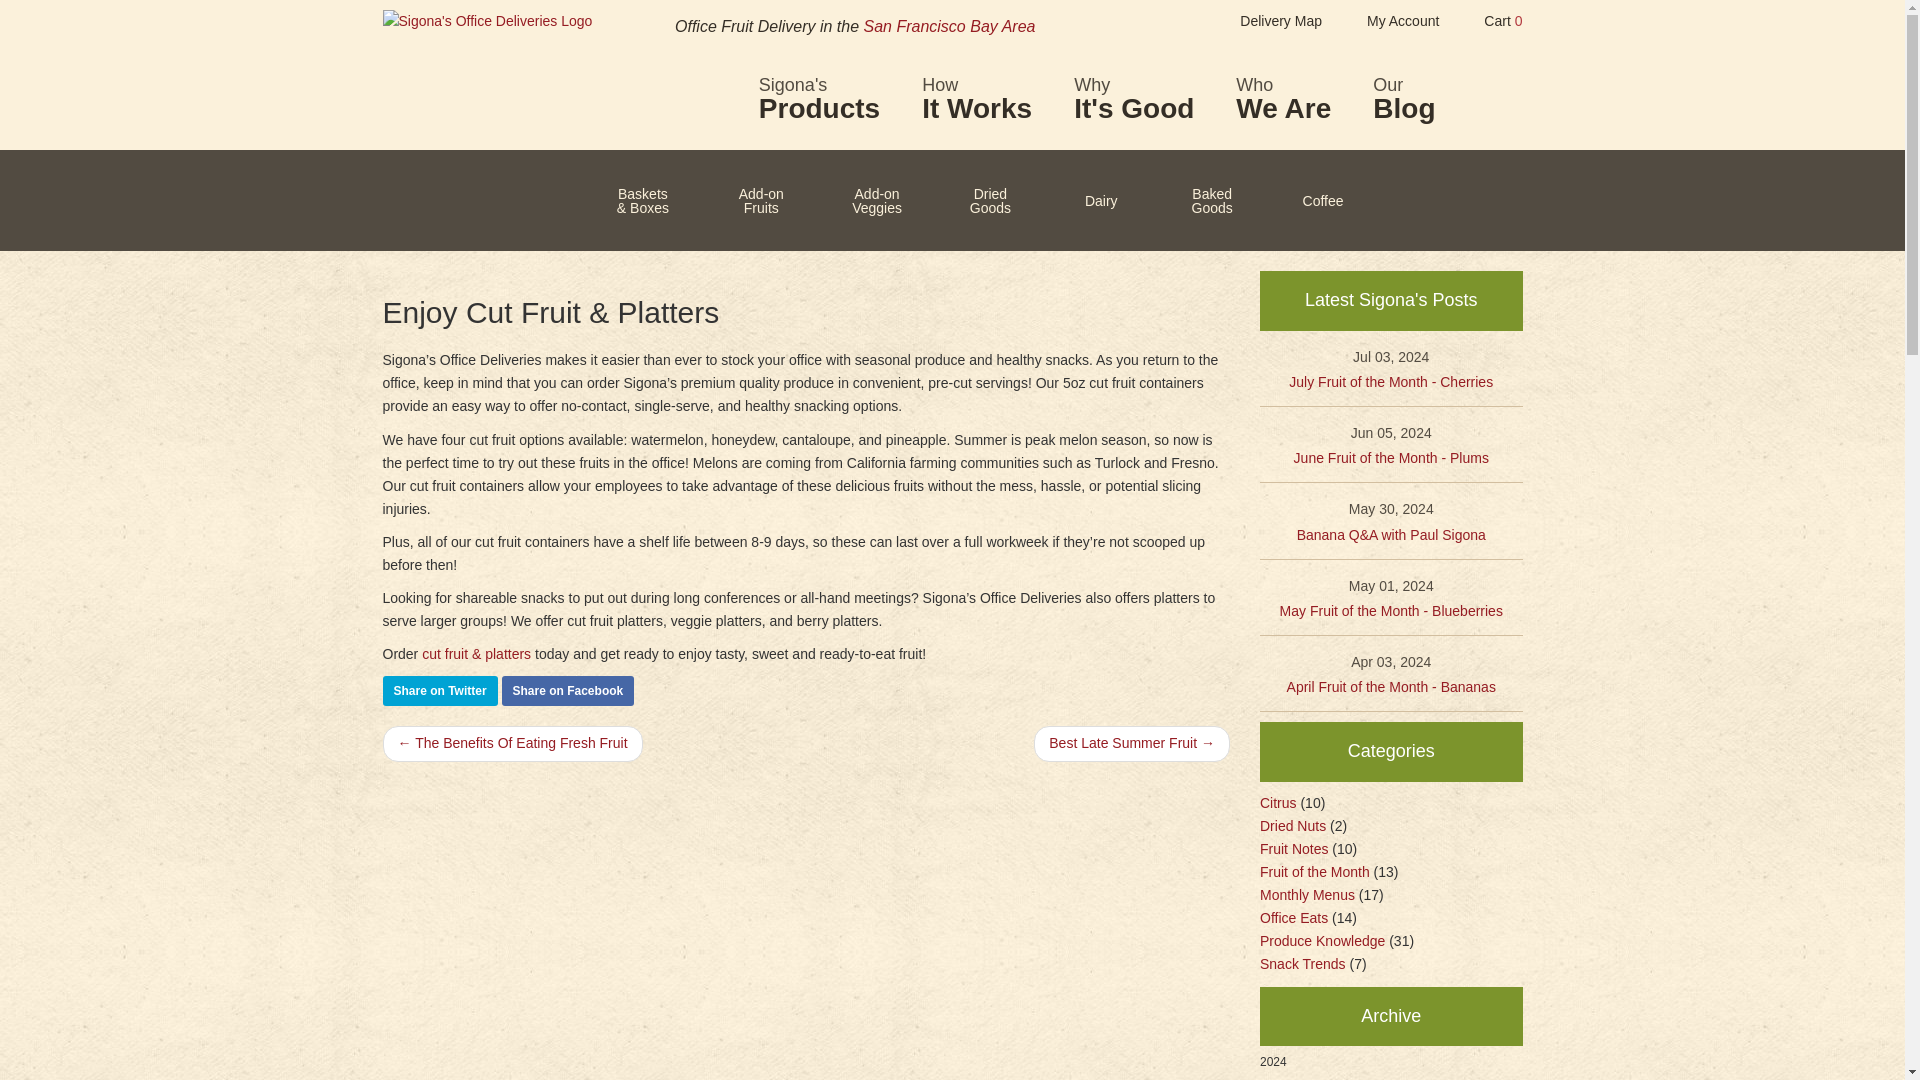  What do you see at coordinates (734, 200) in the screenshot?
I see `Add-on Fruits` at bounding box center [734, 200].